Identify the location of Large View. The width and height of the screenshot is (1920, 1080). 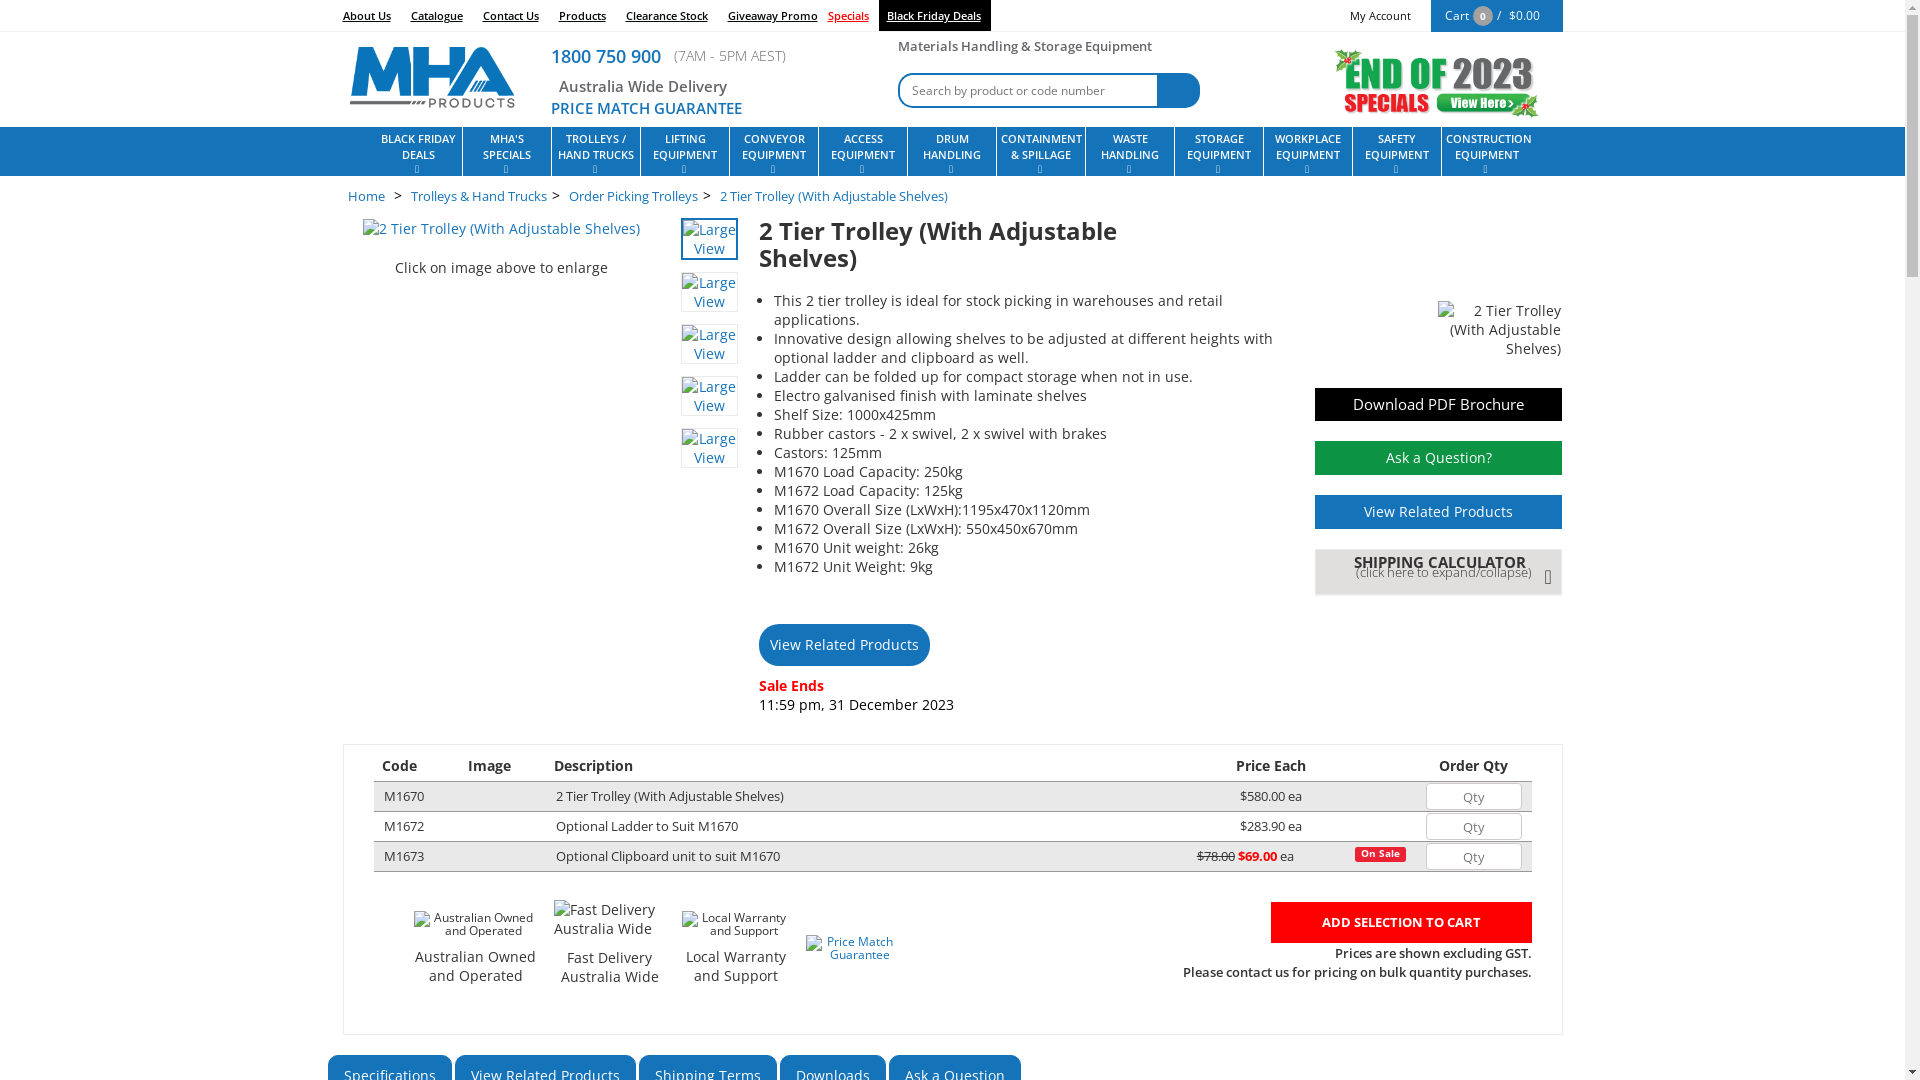
(710, 400).